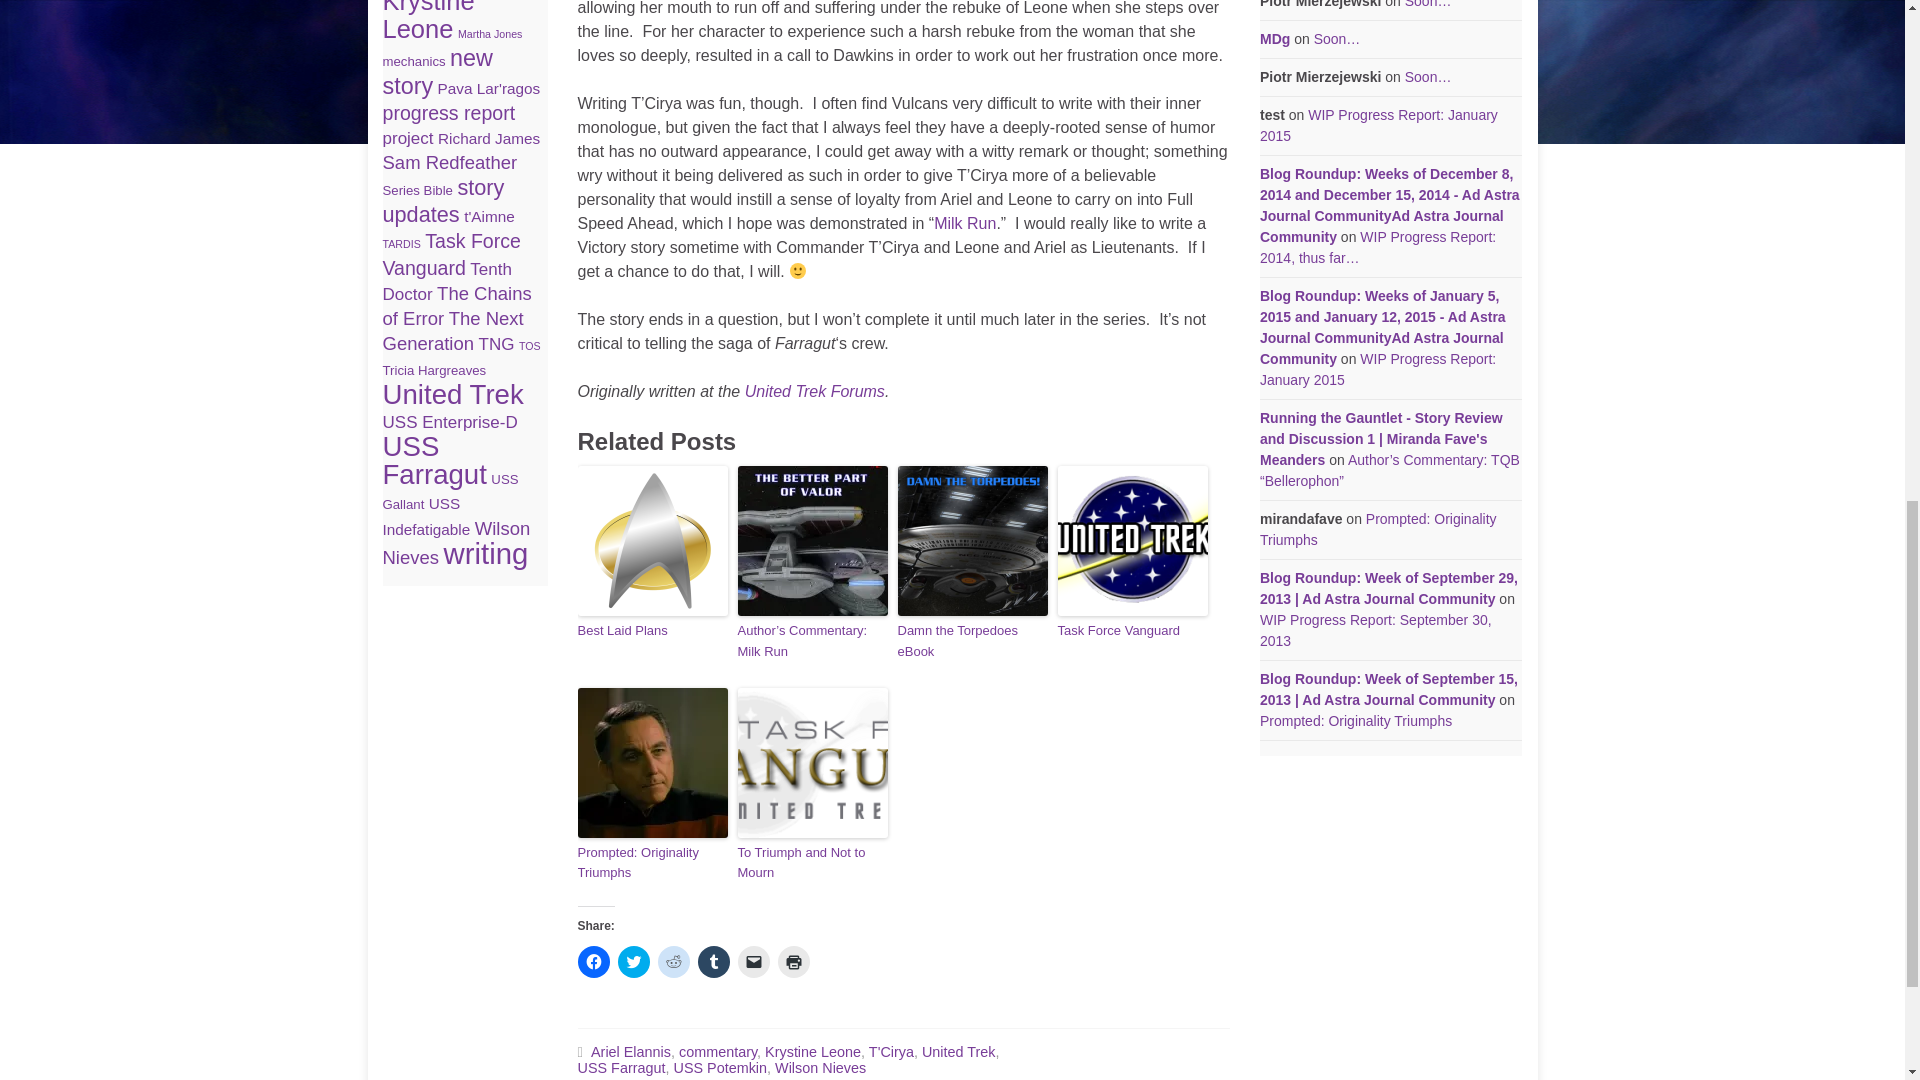 Image resolution: width=1920 pixels, height=1080 pixels. I want to click on United Trek Forums, so click(814, 391).